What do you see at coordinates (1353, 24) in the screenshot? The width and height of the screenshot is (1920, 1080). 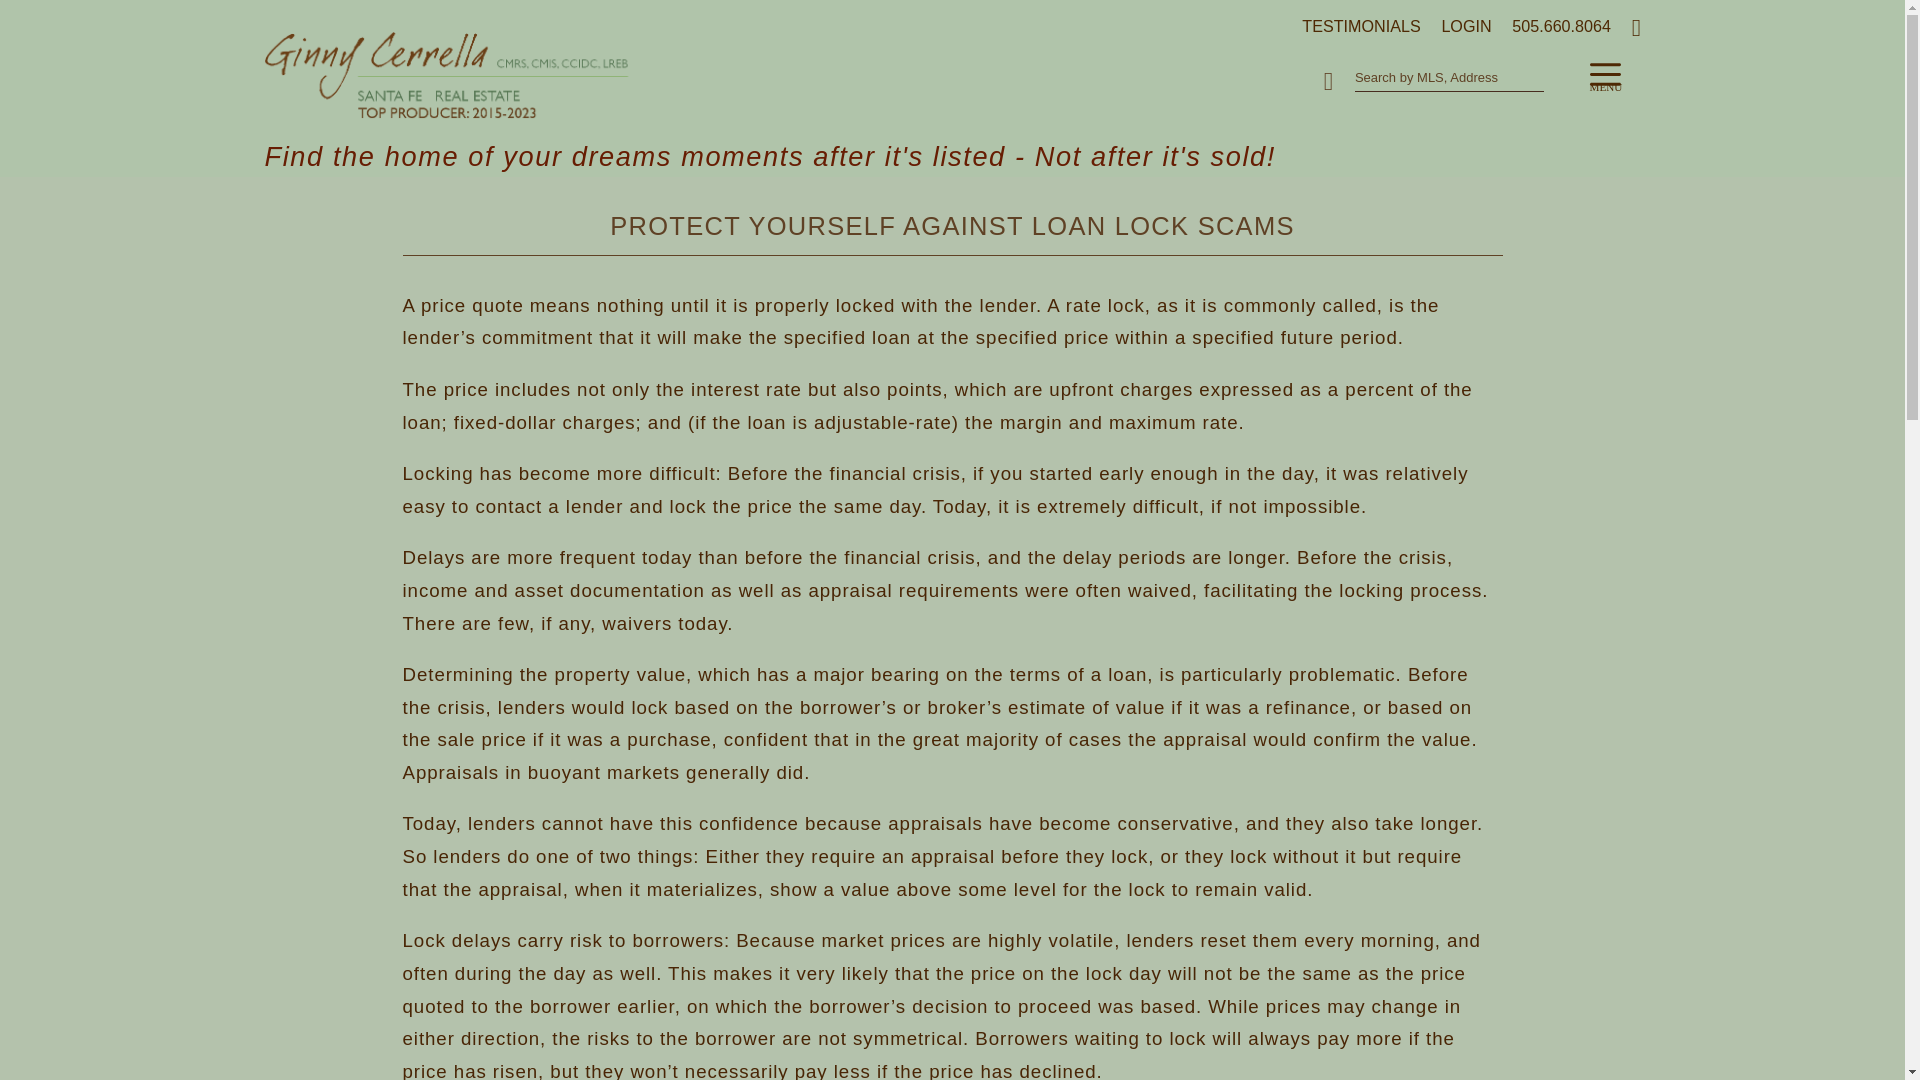 I see `TESTIMONIALS` at bounding box center [1353, 24].